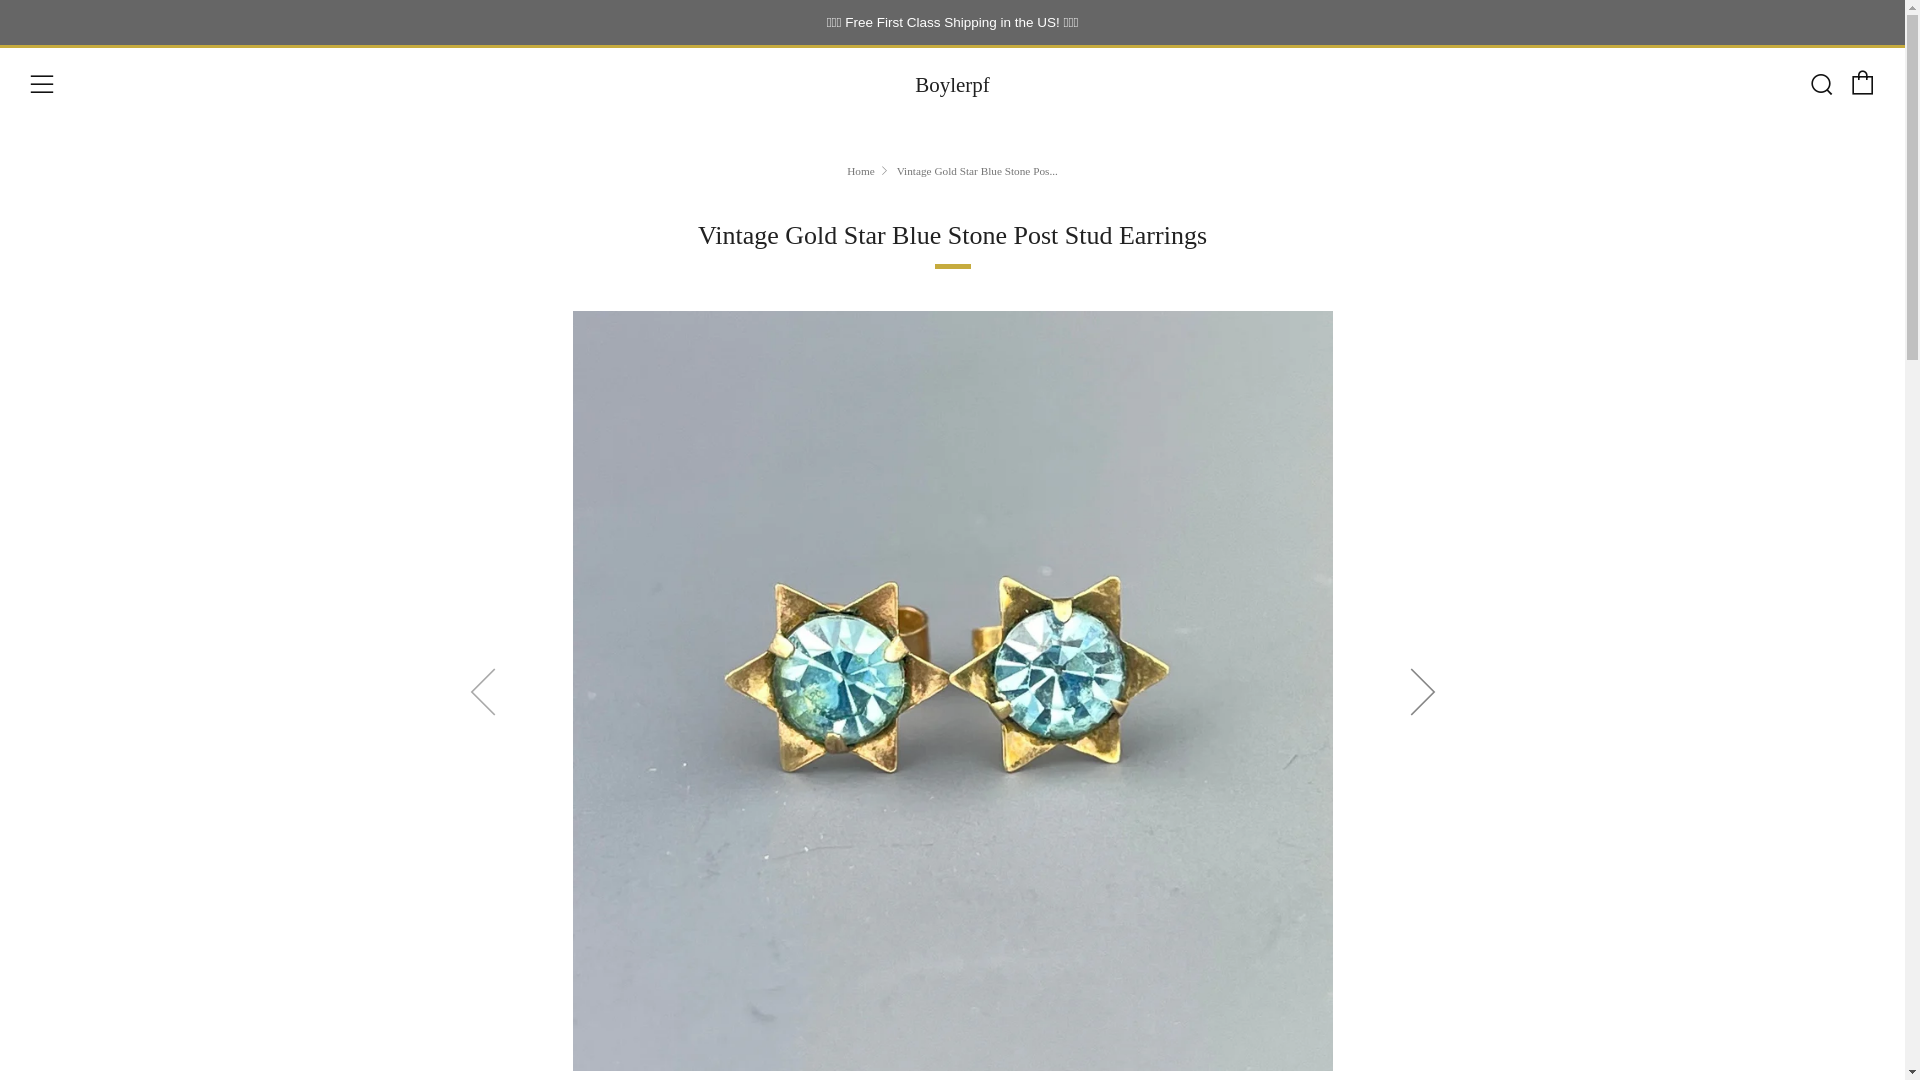 The width and height of the screenshot is (1920, 1080). I want to click on Home, so click(860, 171).